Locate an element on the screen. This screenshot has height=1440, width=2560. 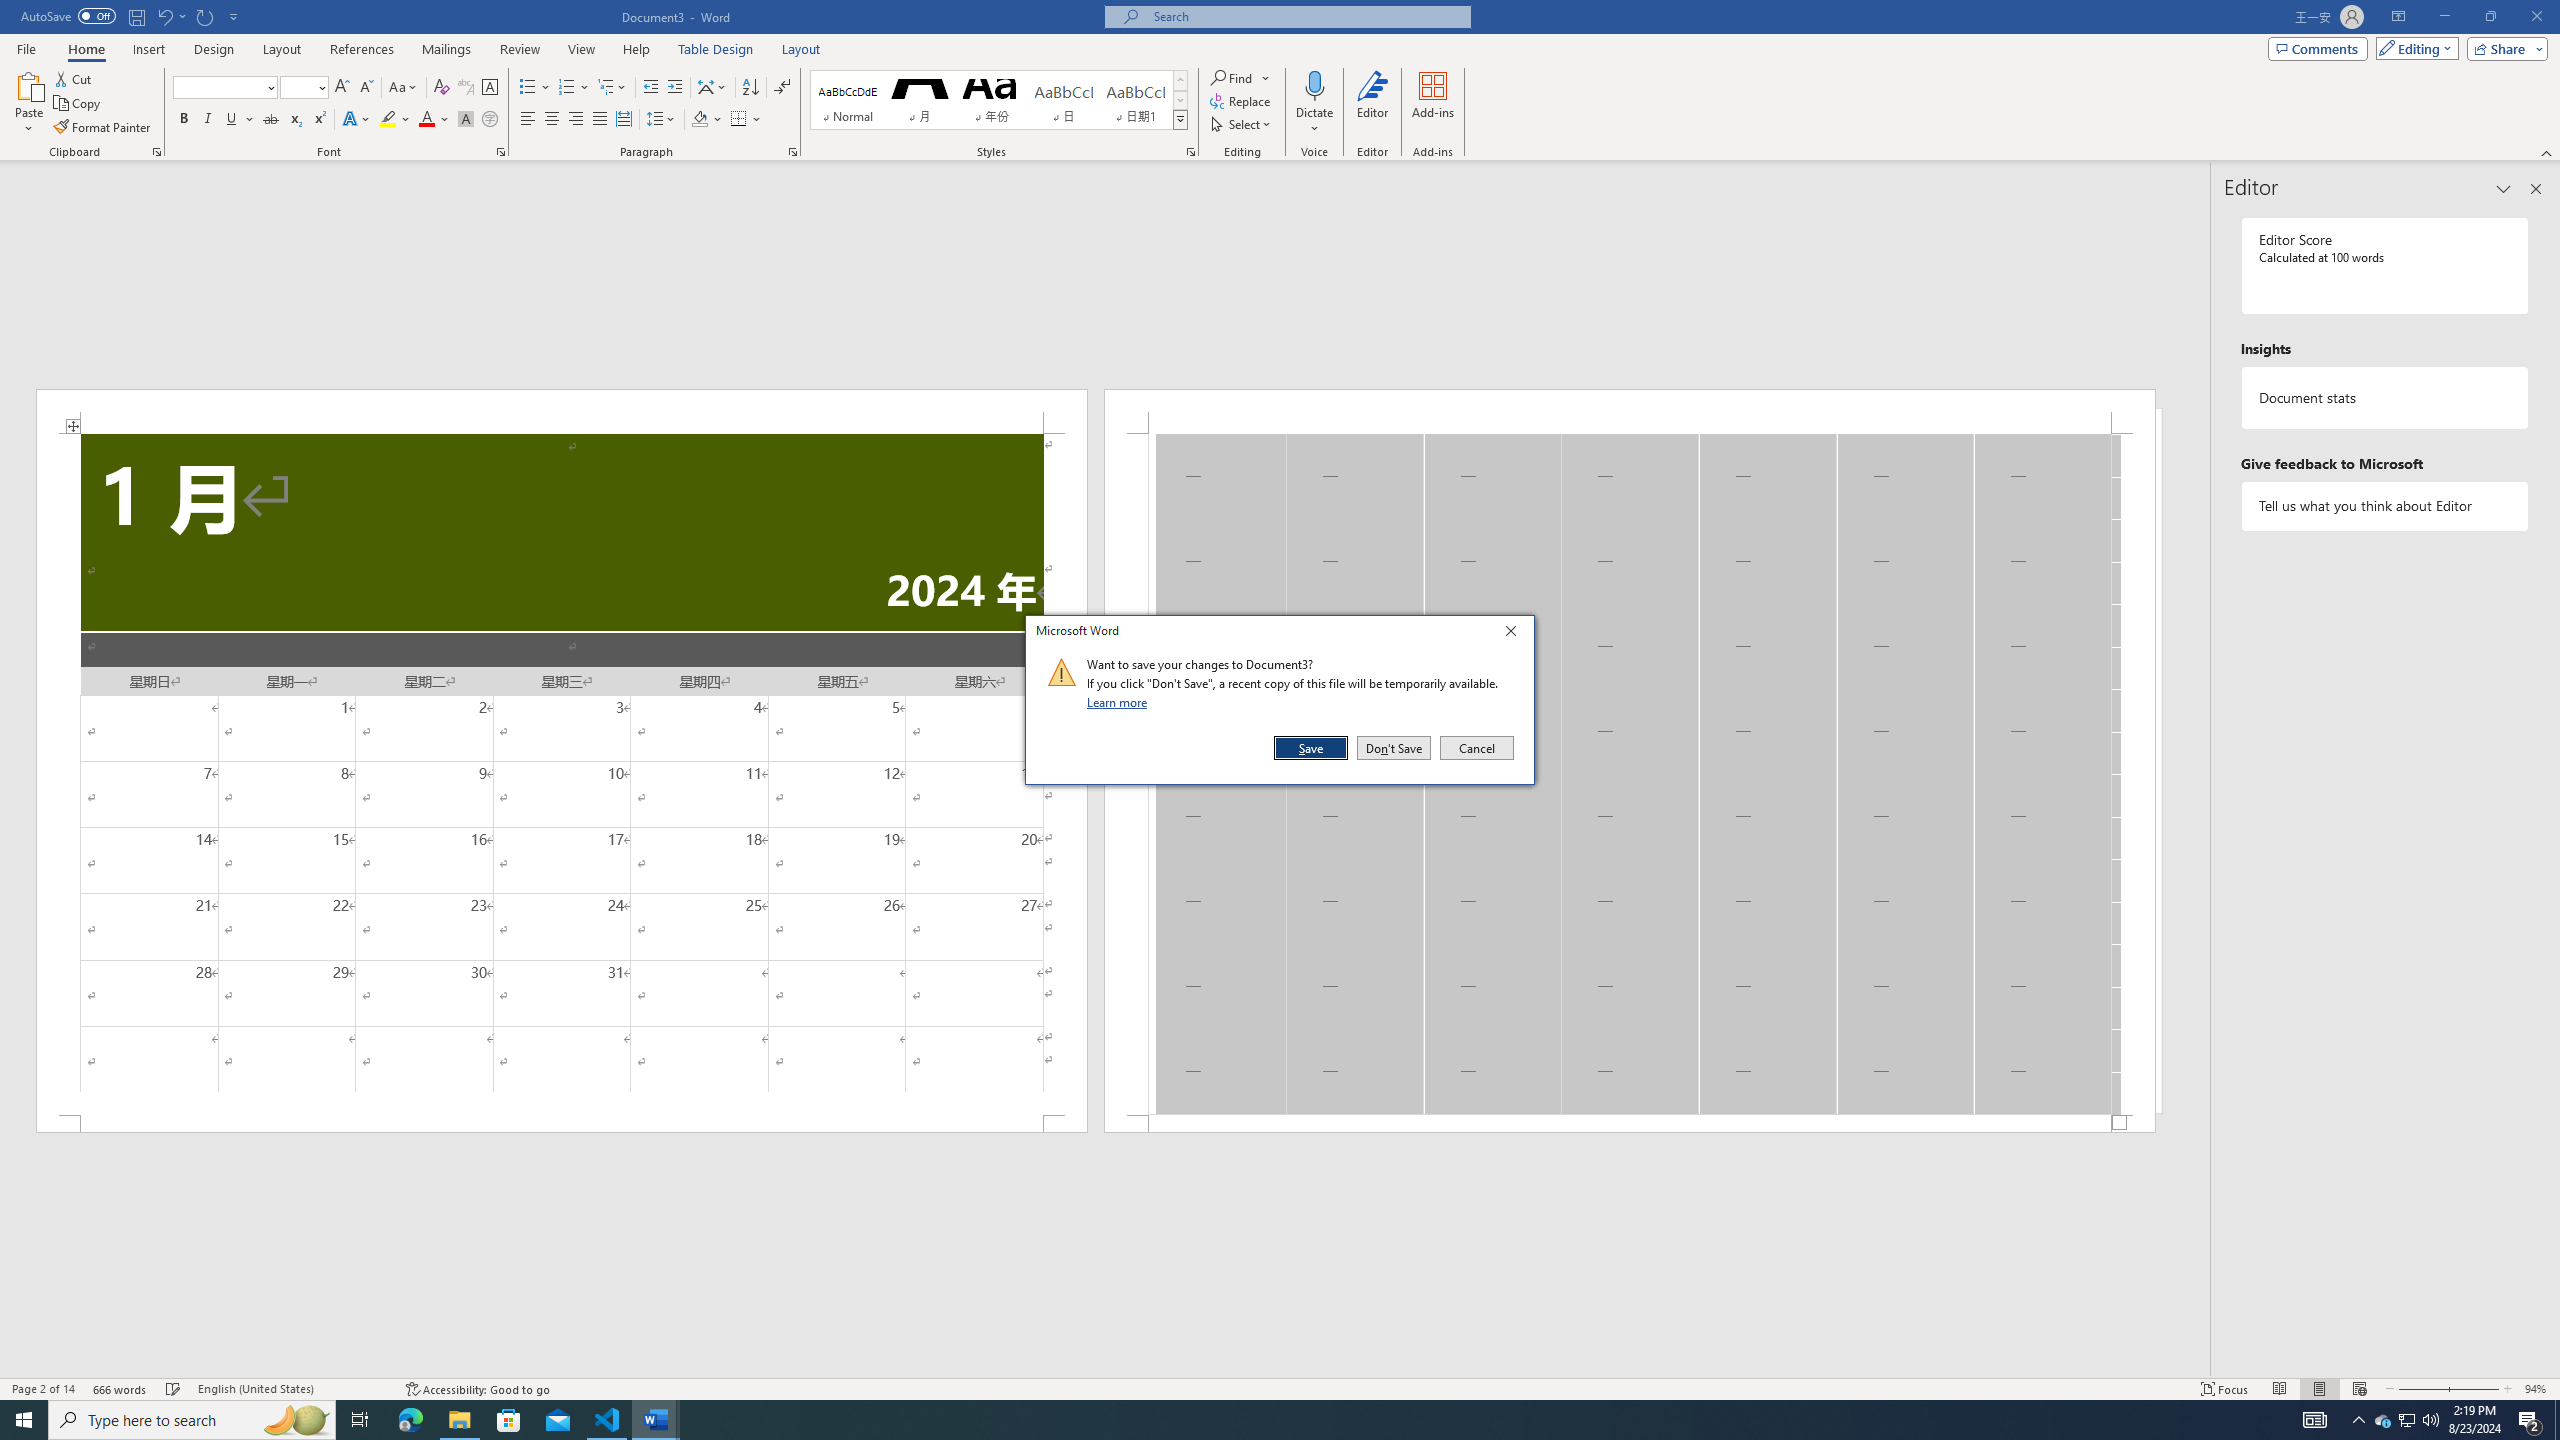
Select is located at coordinates (1241, 124).